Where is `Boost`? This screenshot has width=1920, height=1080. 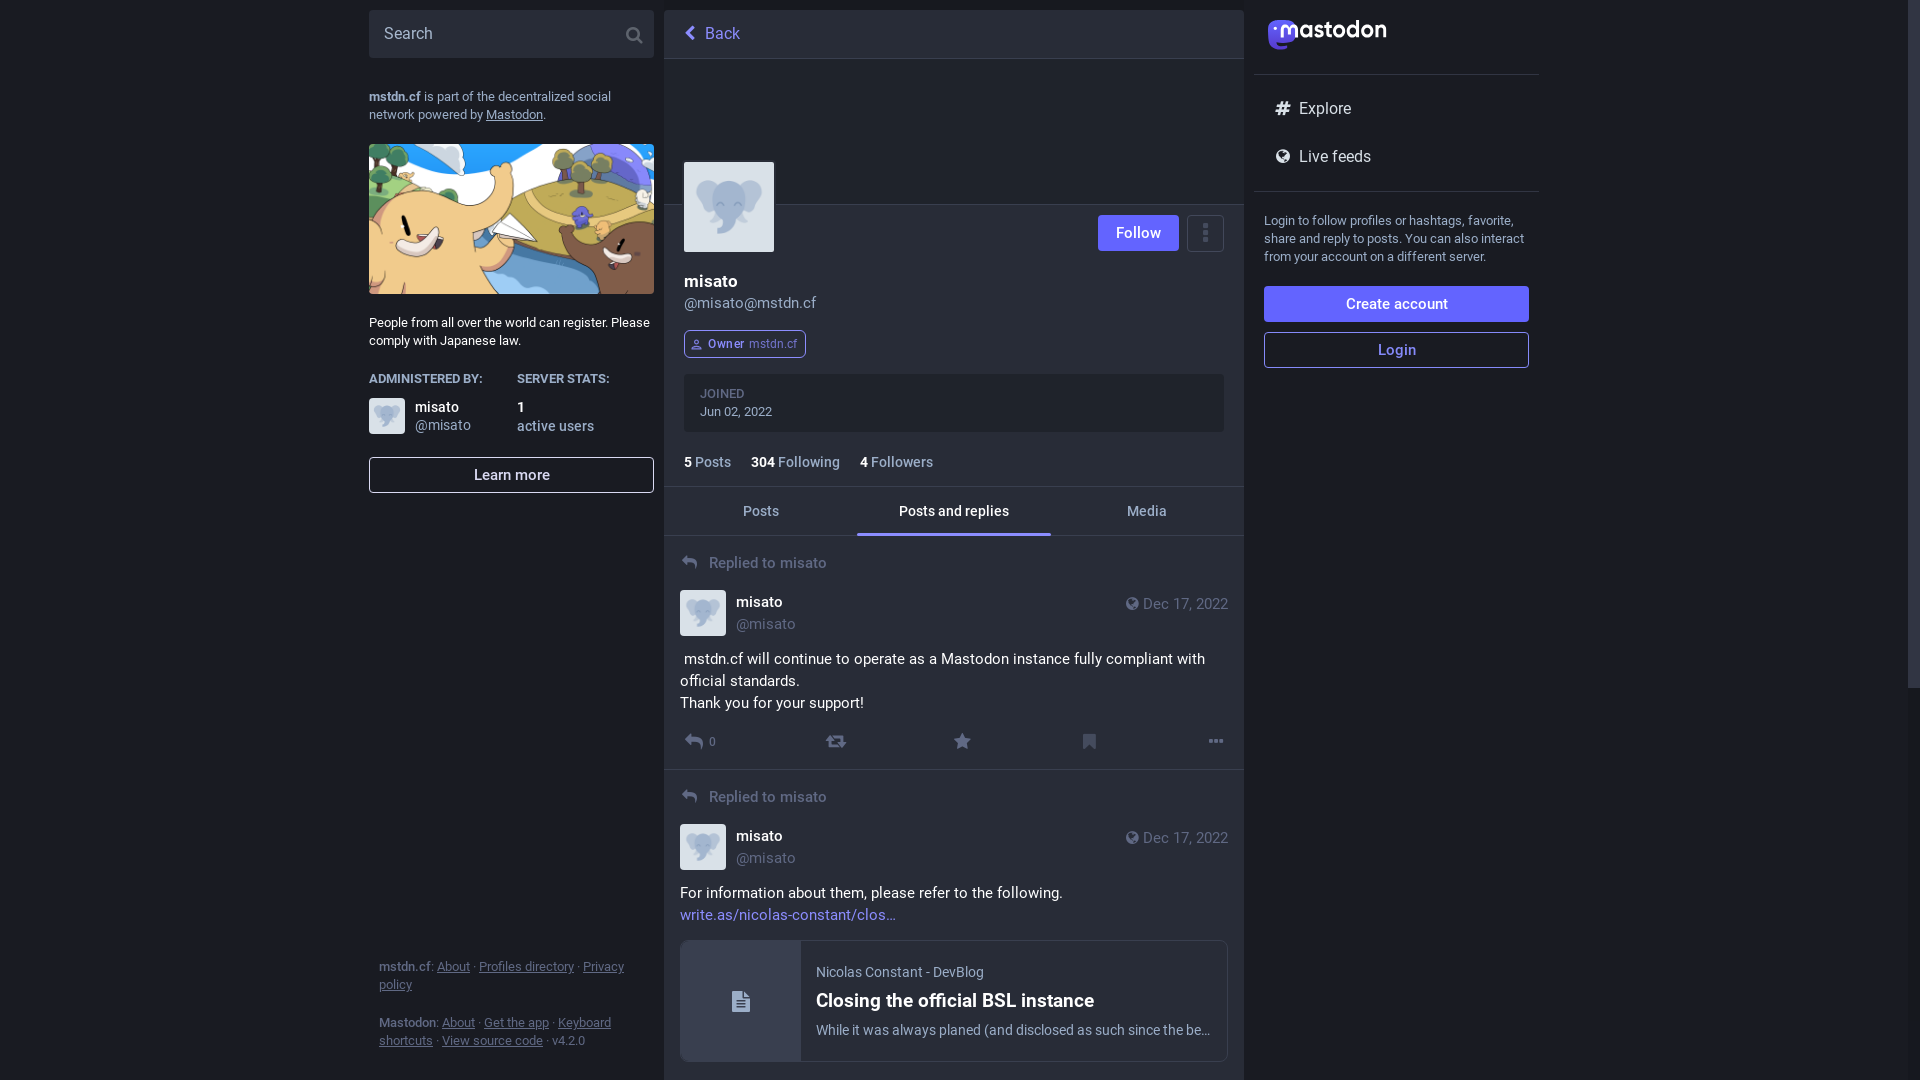 Boost is located at coordinates (836, 742).